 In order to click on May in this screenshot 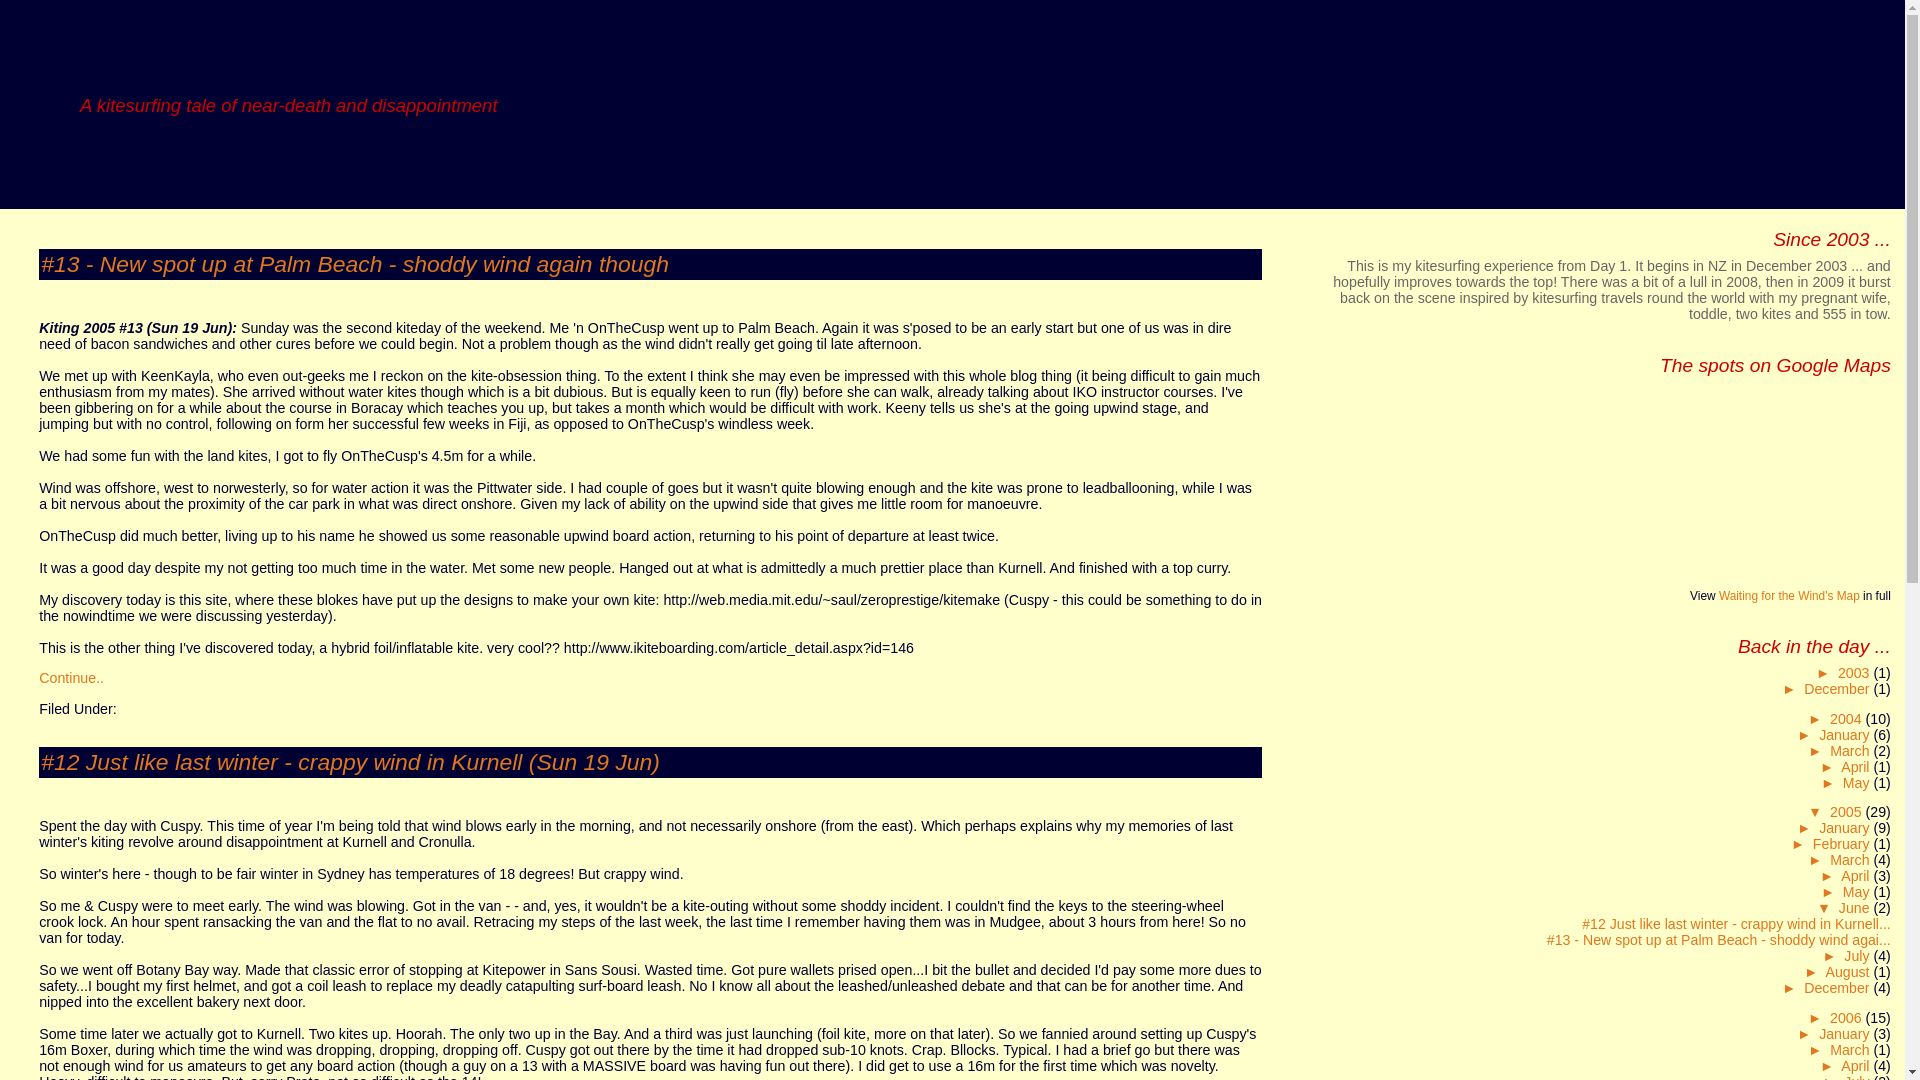, I will do `click(1858, 892)`.